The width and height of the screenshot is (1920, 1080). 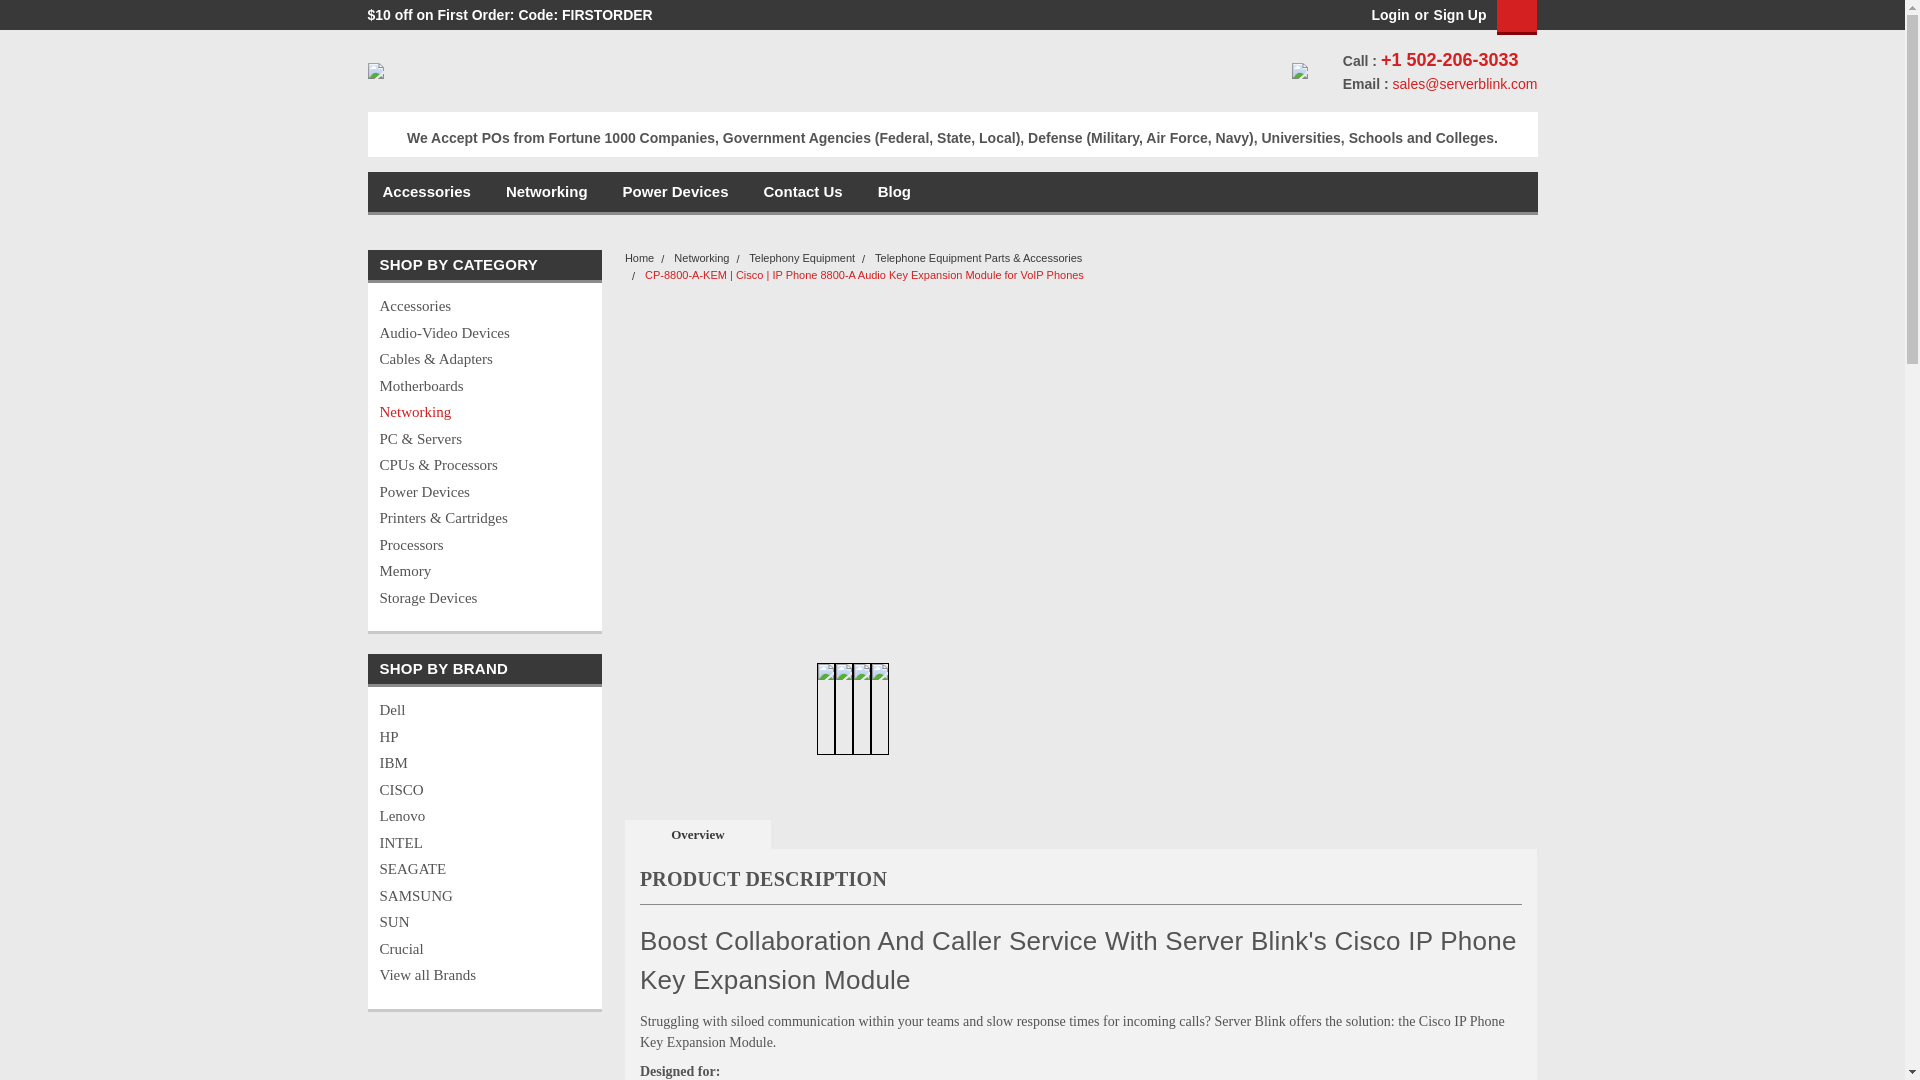 I want to click on Power Devices, so click(x=693, y=191).